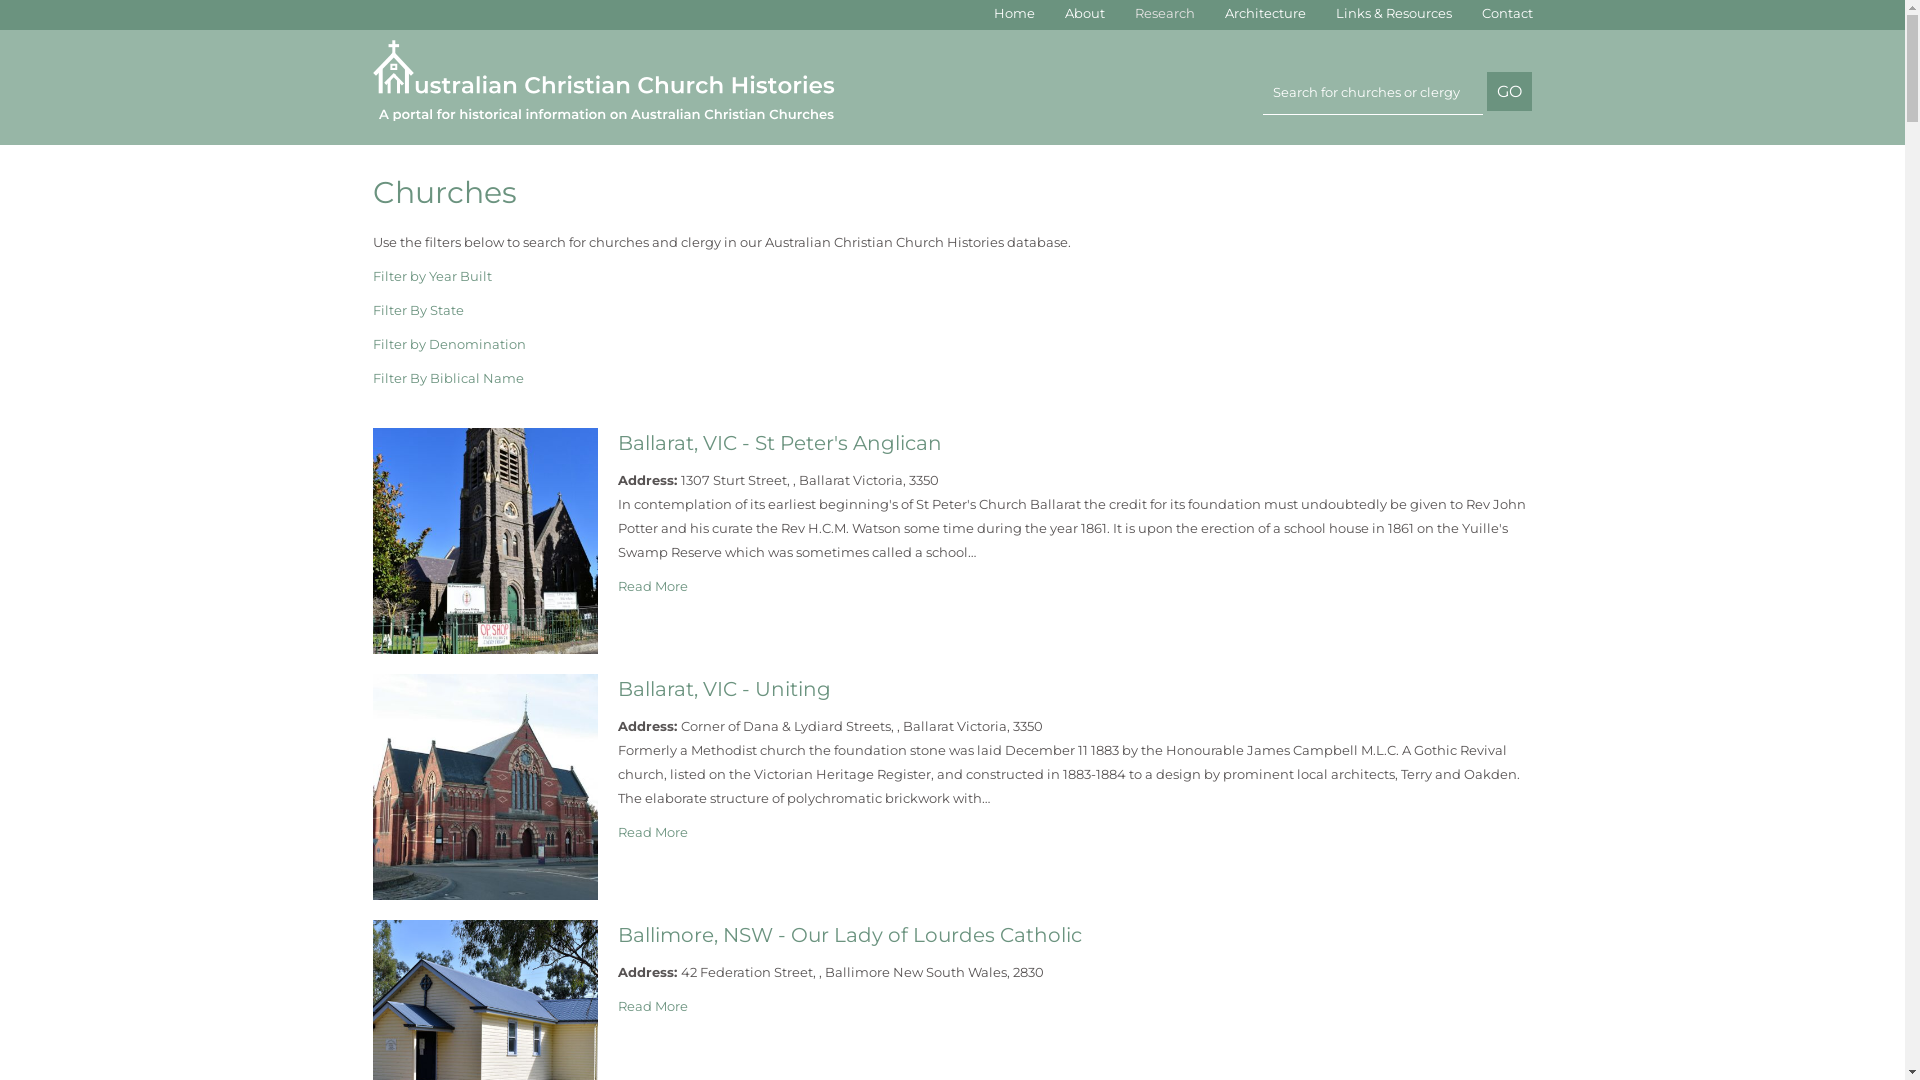 The image size is (1920, 1080). Describe the element at coordinates (448, 344) in the screenshot. I see `Filter by Denomination` at that location.